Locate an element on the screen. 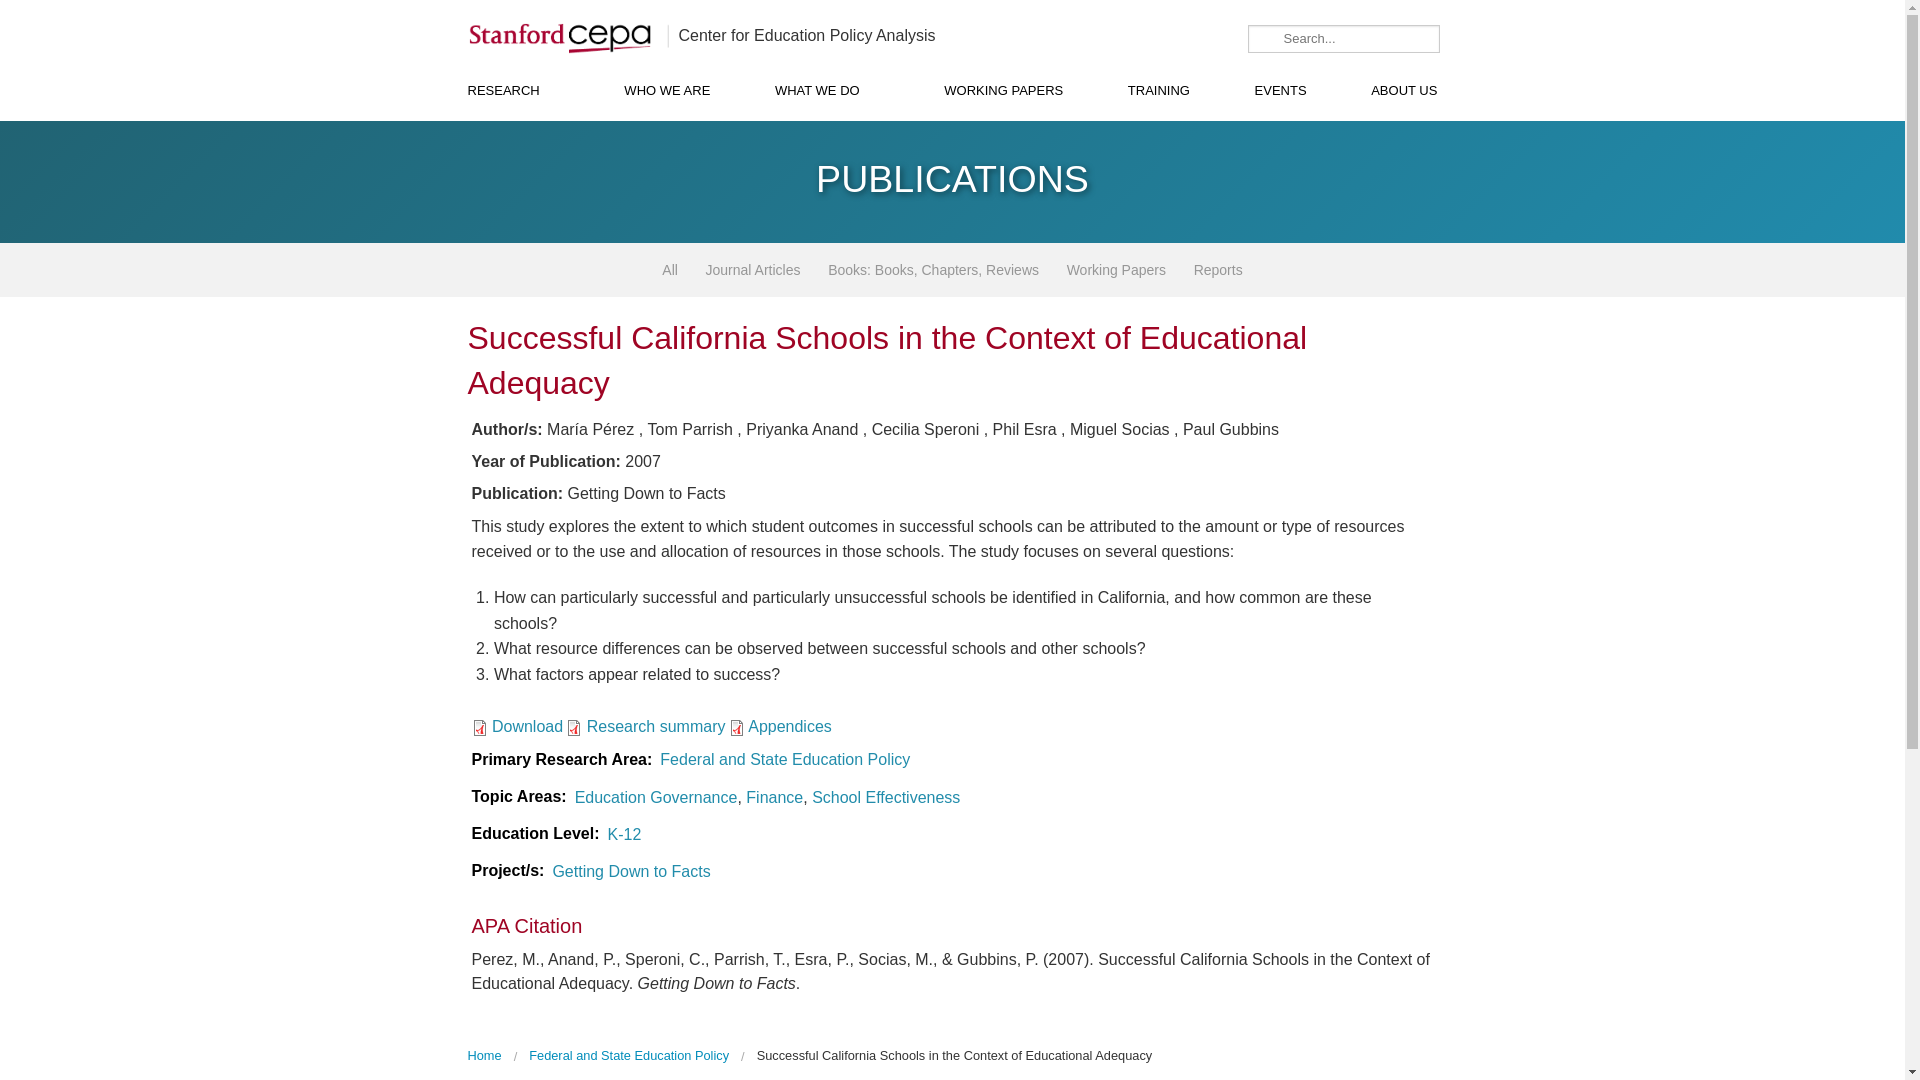 Image resolution: width=1920 pixels, height=1080 pixels. TOPIC AREAS is located at coordinates (512, 180).